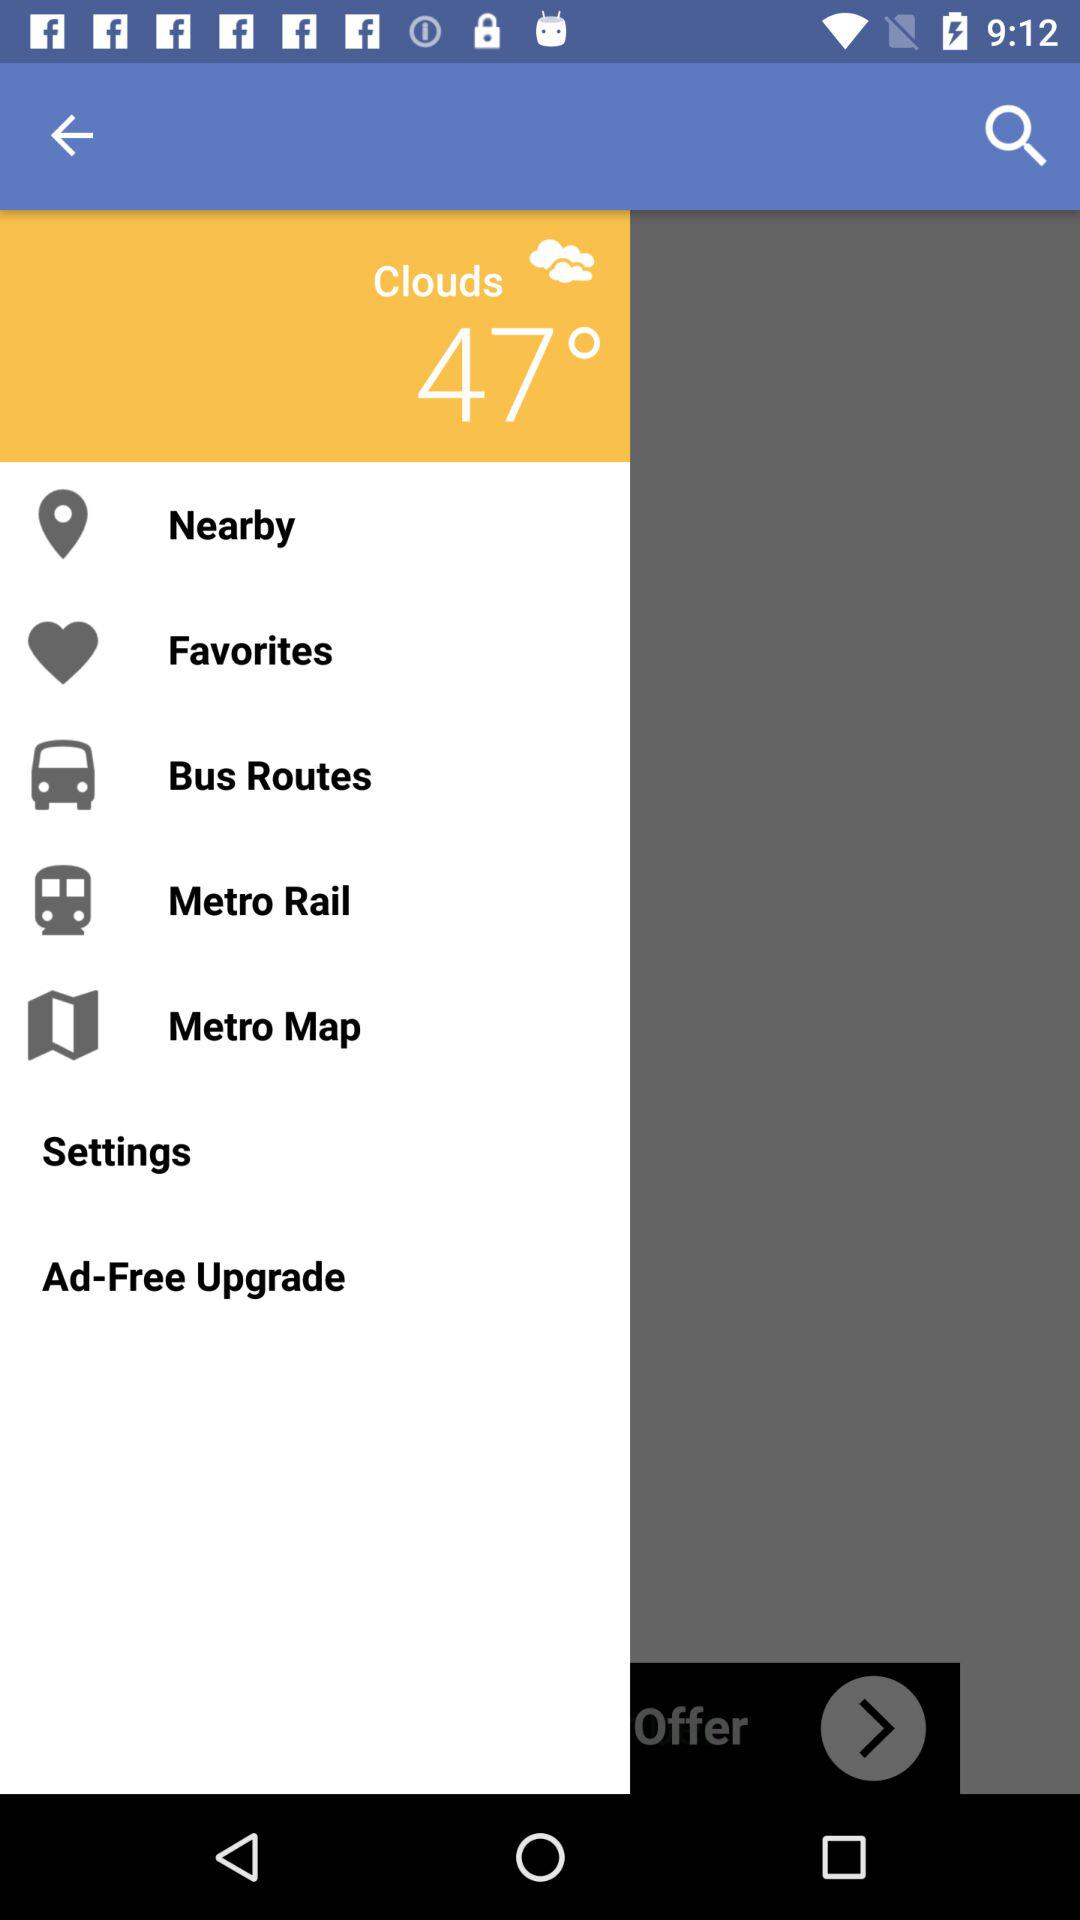 The height and width of the screenshot is (1920, 1080). I want to click on launch item above the nearby, so click(438, 280).